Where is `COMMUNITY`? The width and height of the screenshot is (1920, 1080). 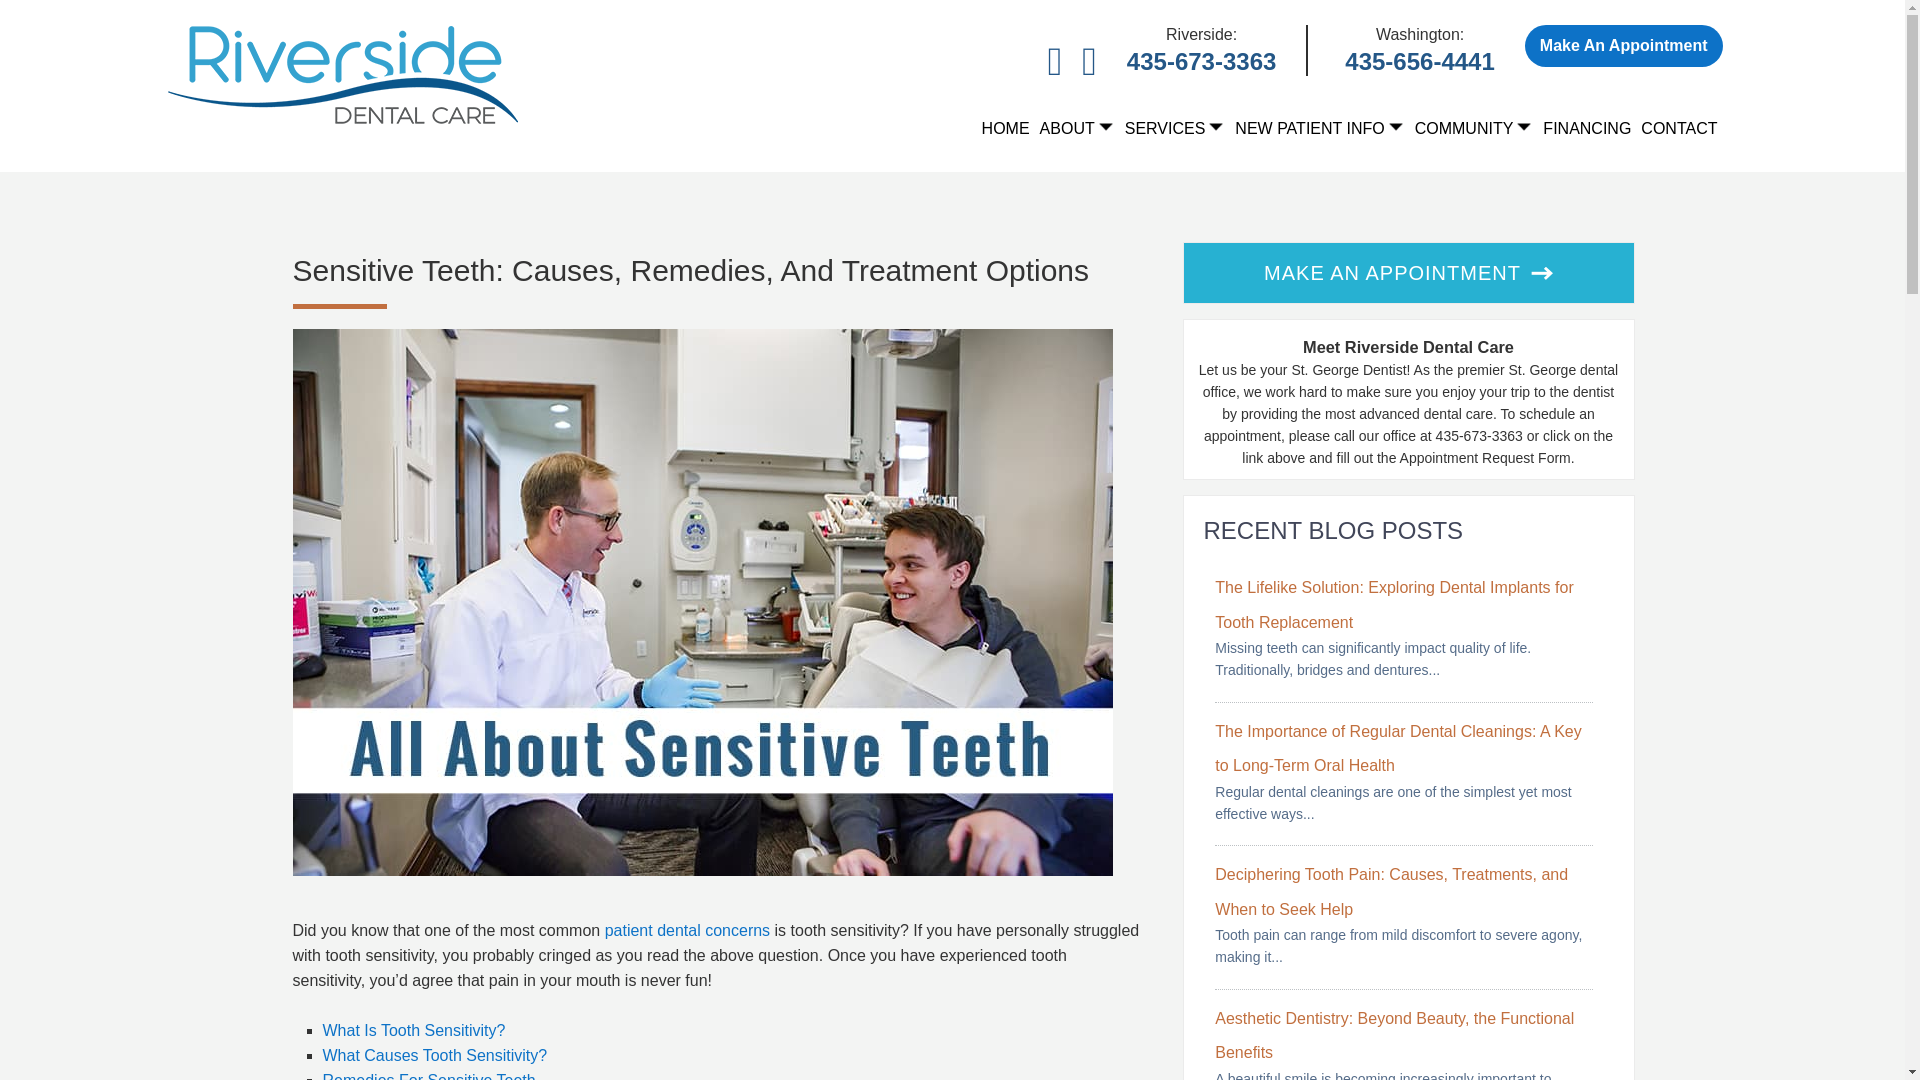 COMMUNITY is located at coordinates (1474, 128).